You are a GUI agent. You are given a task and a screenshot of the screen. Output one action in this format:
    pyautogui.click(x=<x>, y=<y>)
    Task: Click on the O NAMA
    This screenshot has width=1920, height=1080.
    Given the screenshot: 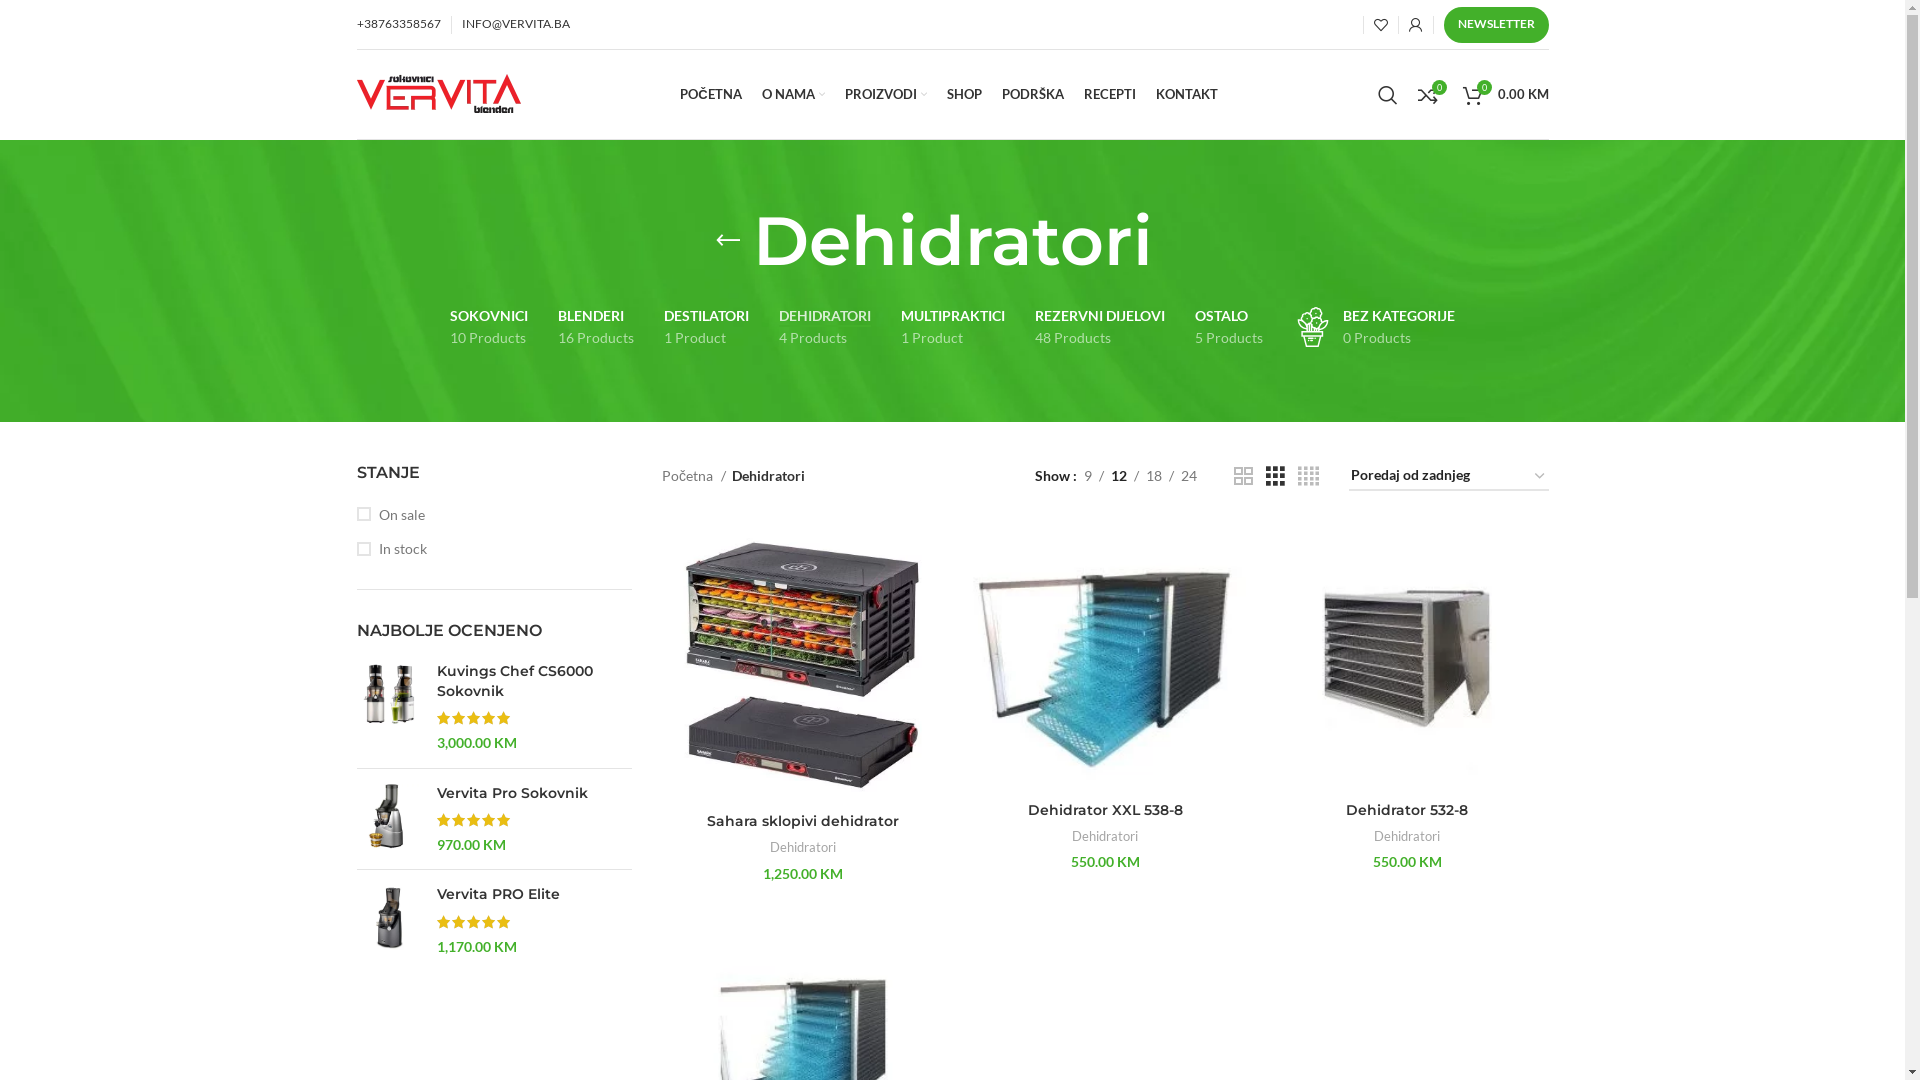 What is the action you would take?
    pyautogui.click(x=794, y=94)
    